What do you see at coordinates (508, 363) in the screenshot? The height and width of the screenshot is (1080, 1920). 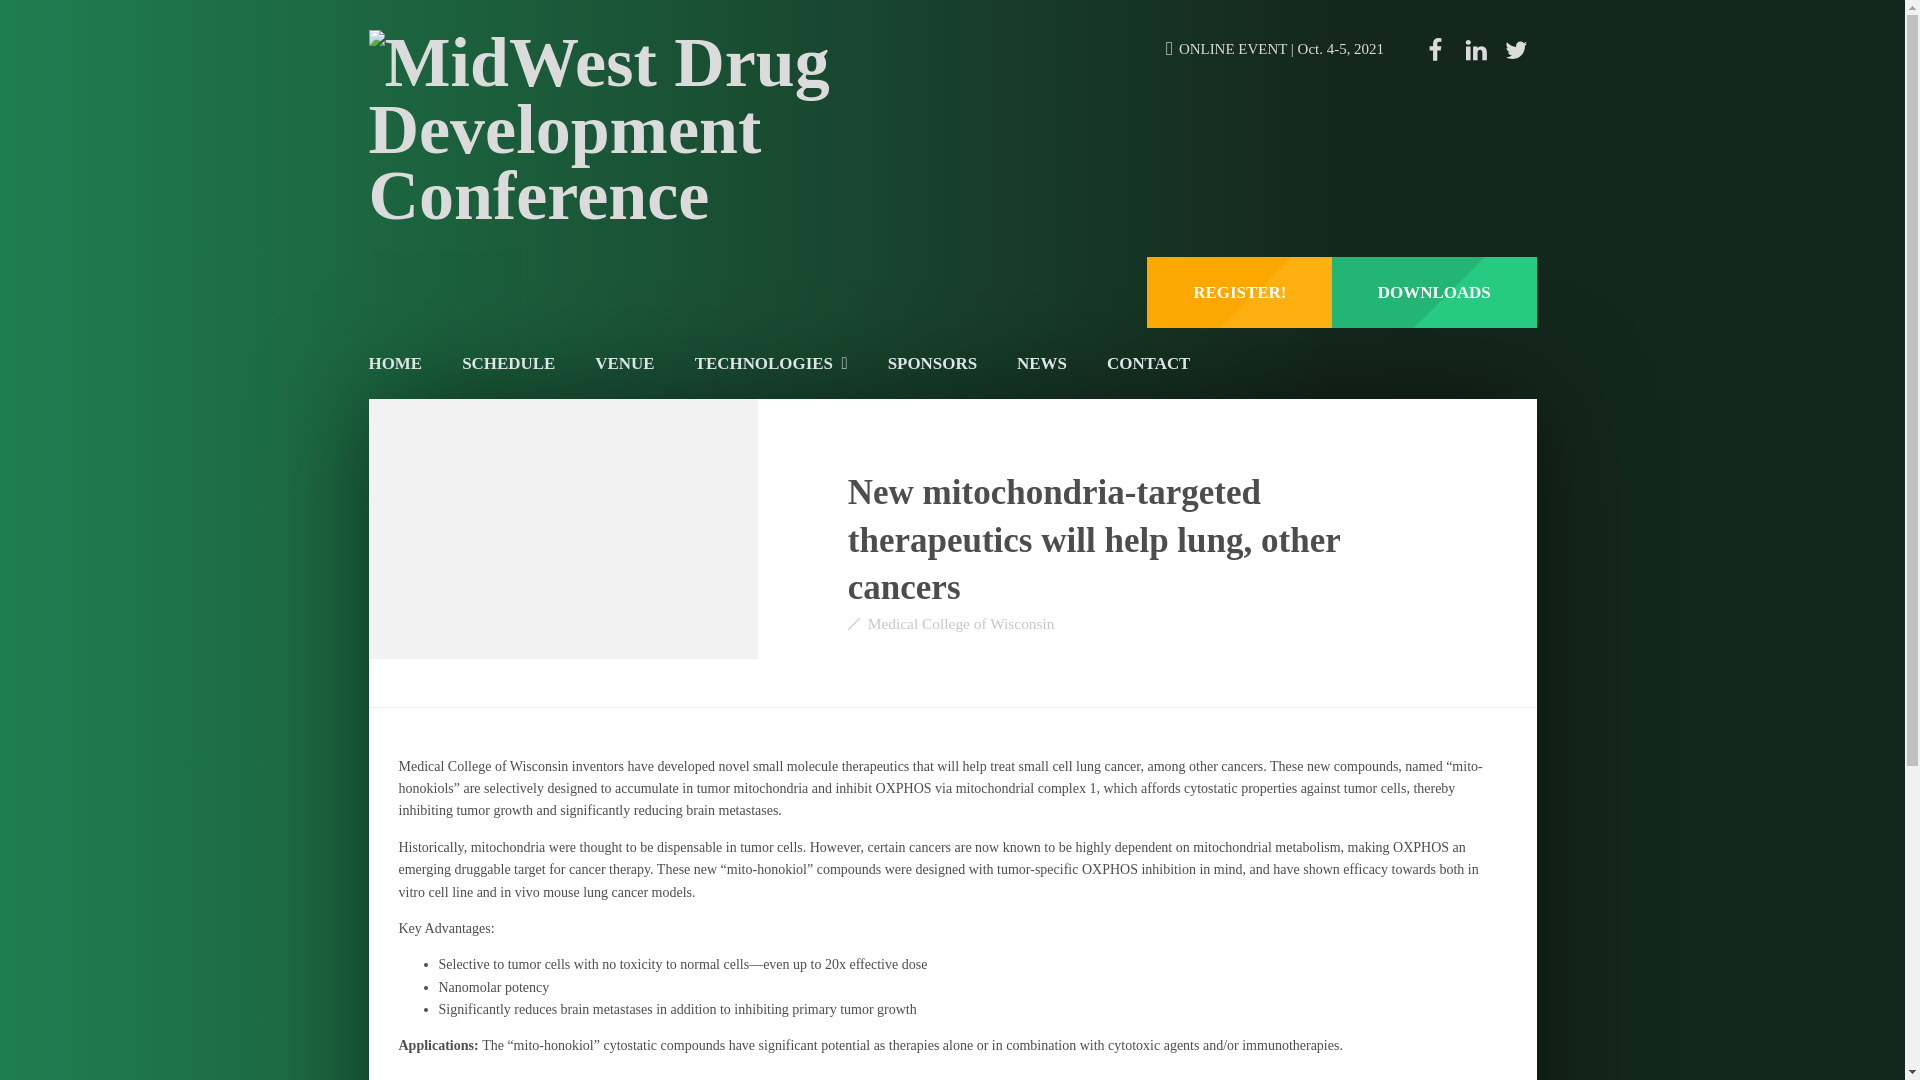 I see `SCHEDULE` at bounding box center [508, 363].